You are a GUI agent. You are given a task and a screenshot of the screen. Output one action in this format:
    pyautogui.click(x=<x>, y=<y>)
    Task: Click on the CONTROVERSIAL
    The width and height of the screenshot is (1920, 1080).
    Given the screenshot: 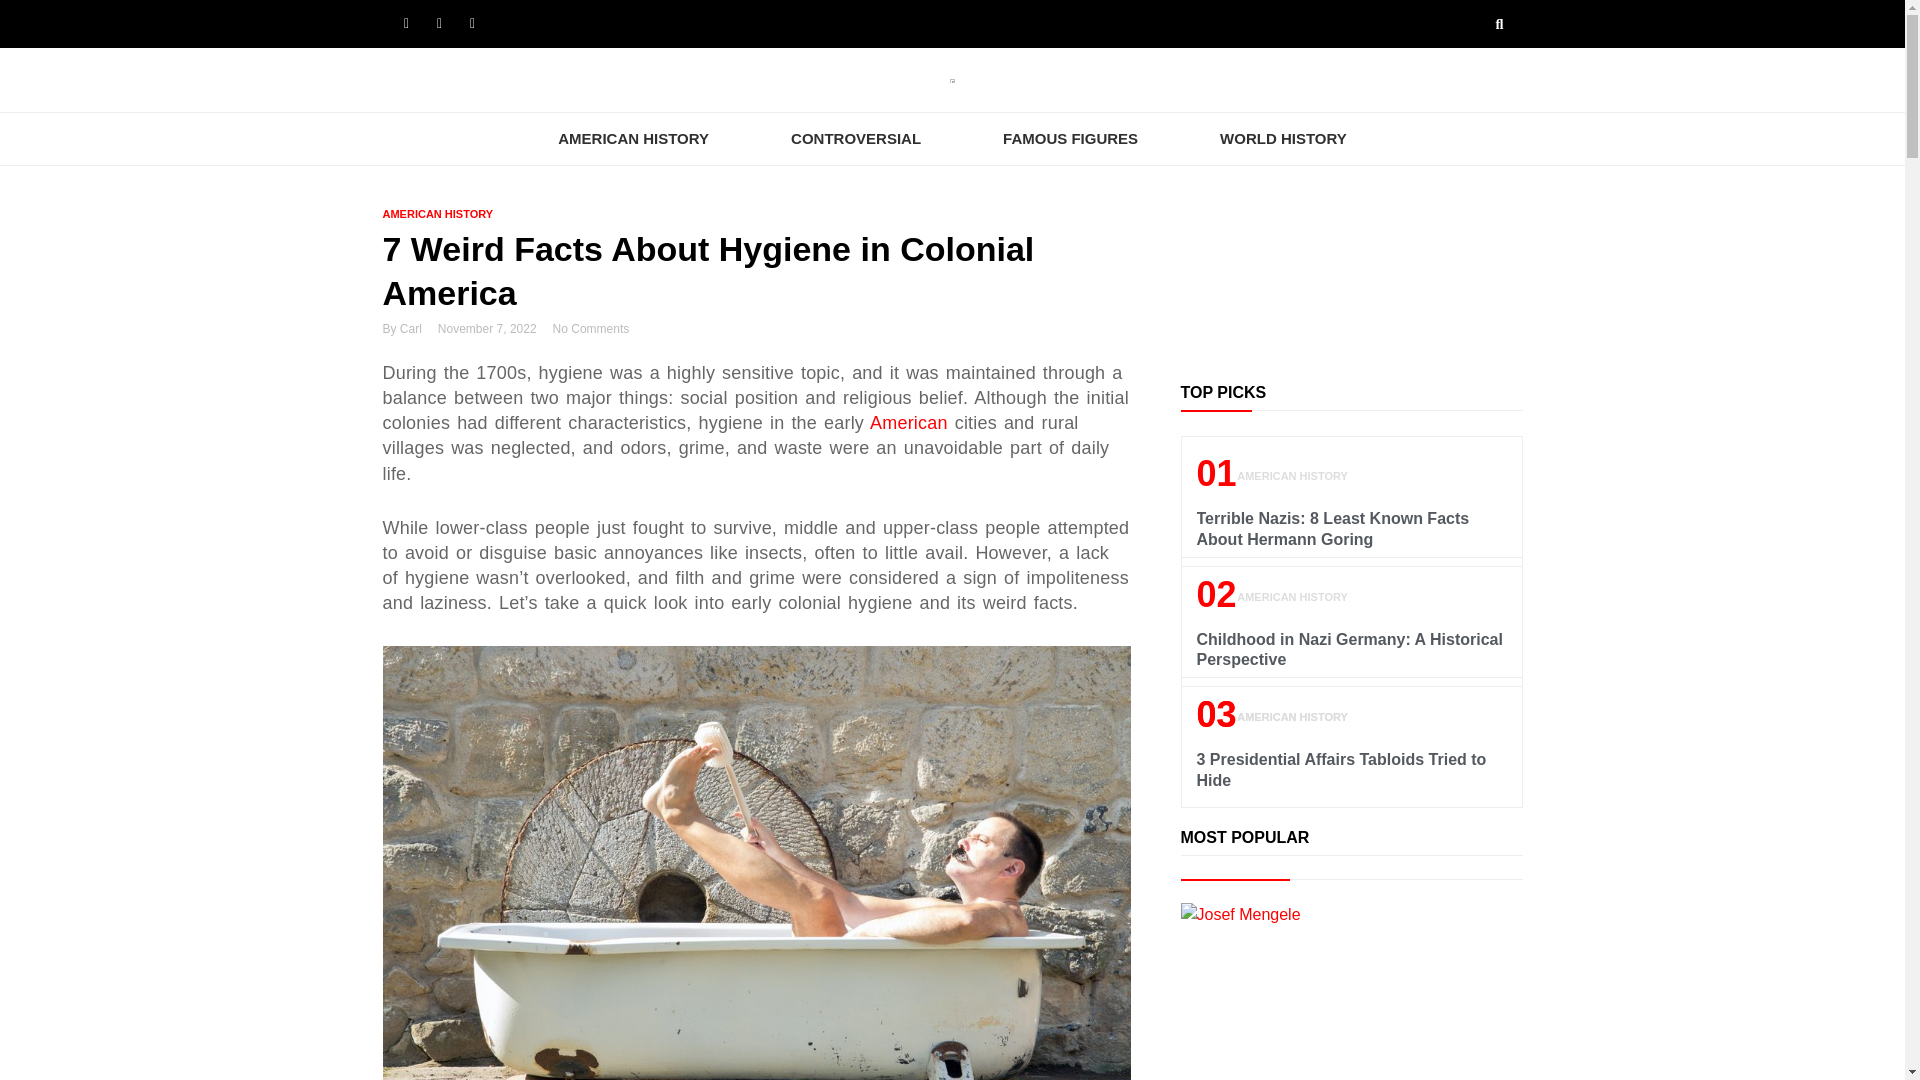 What is the action you would take?
    pyautogui.click(x=856, y=139)
    